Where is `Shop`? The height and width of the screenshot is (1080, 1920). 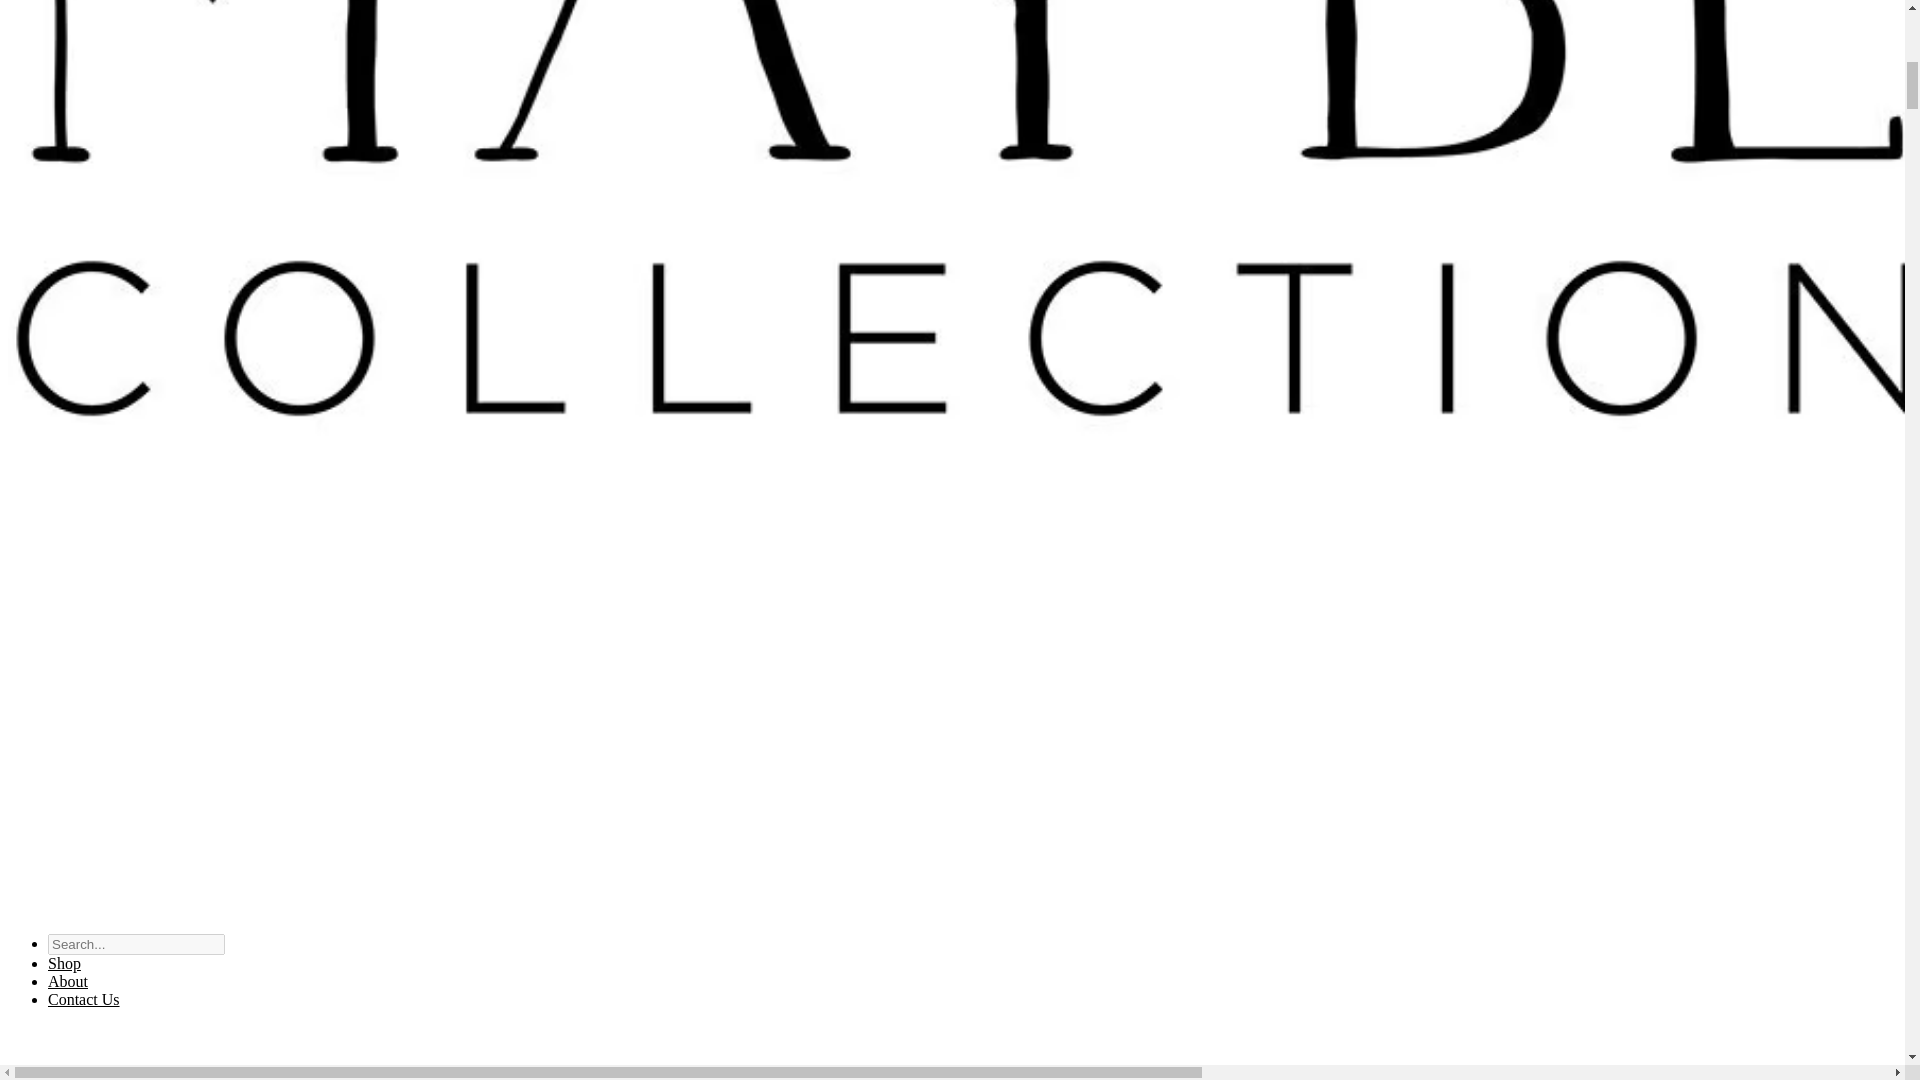 Shop is located at coordinates (64, 963).